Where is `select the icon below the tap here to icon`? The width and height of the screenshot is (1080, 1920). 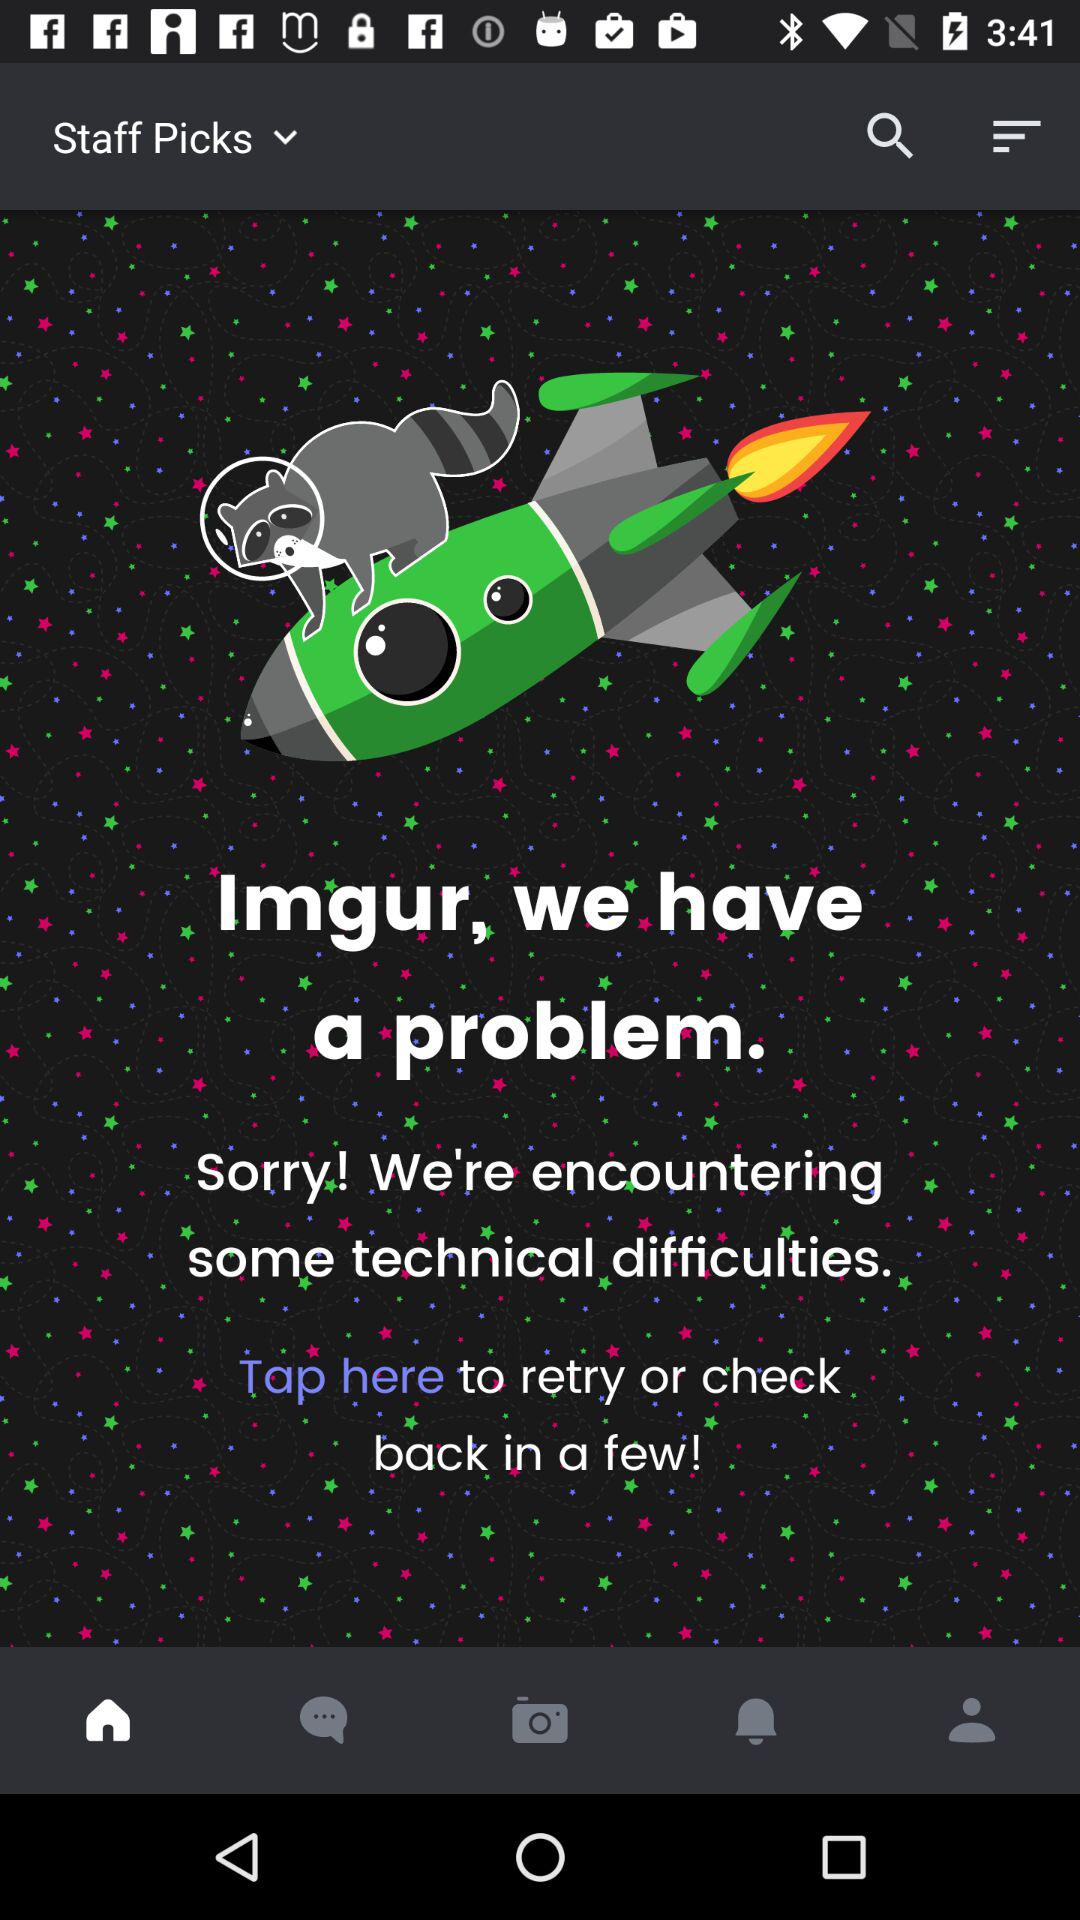
select the icon below the tap here to icon is located at coordinates (972, 1720).